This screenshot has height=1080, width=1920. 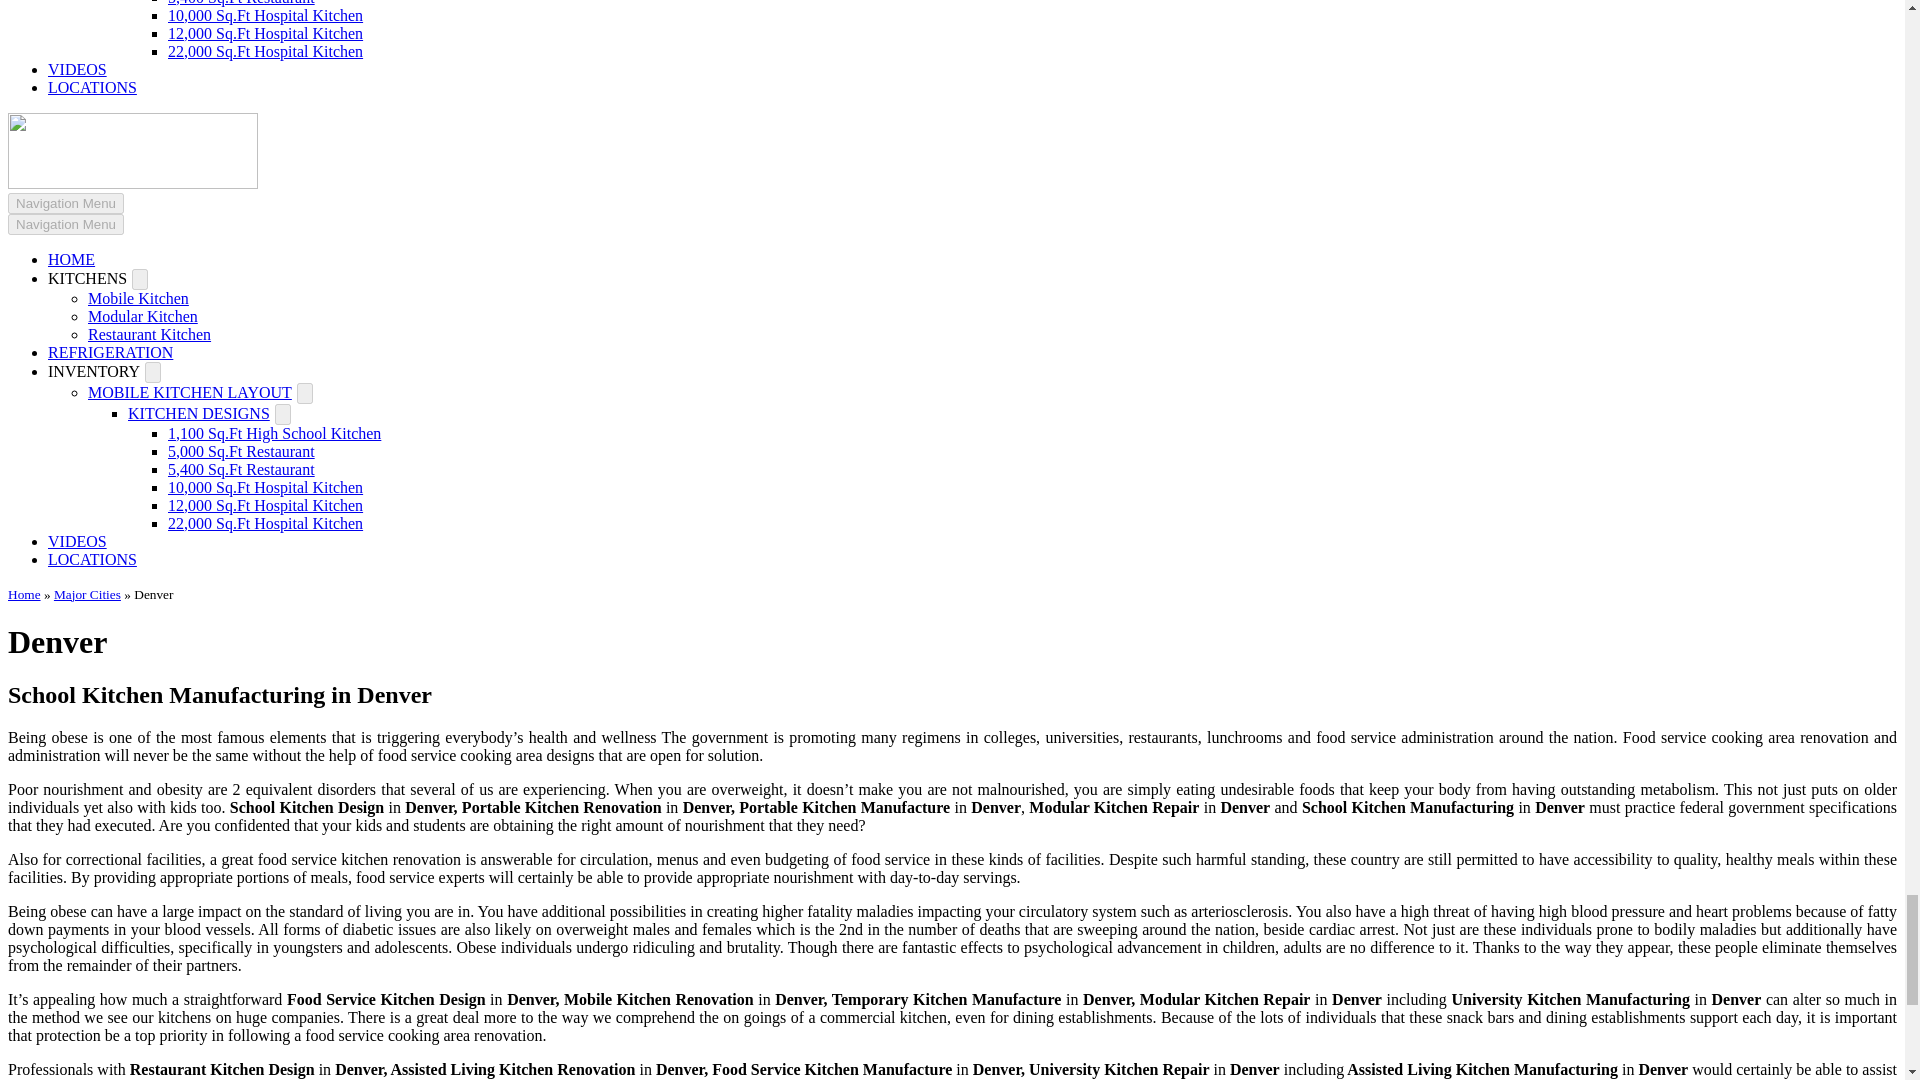 What do you see at coordinates (190, 392) in the screenshot?
I see `MOBILE KITCHEN LAYOUT` at bounding box center [190, 392].